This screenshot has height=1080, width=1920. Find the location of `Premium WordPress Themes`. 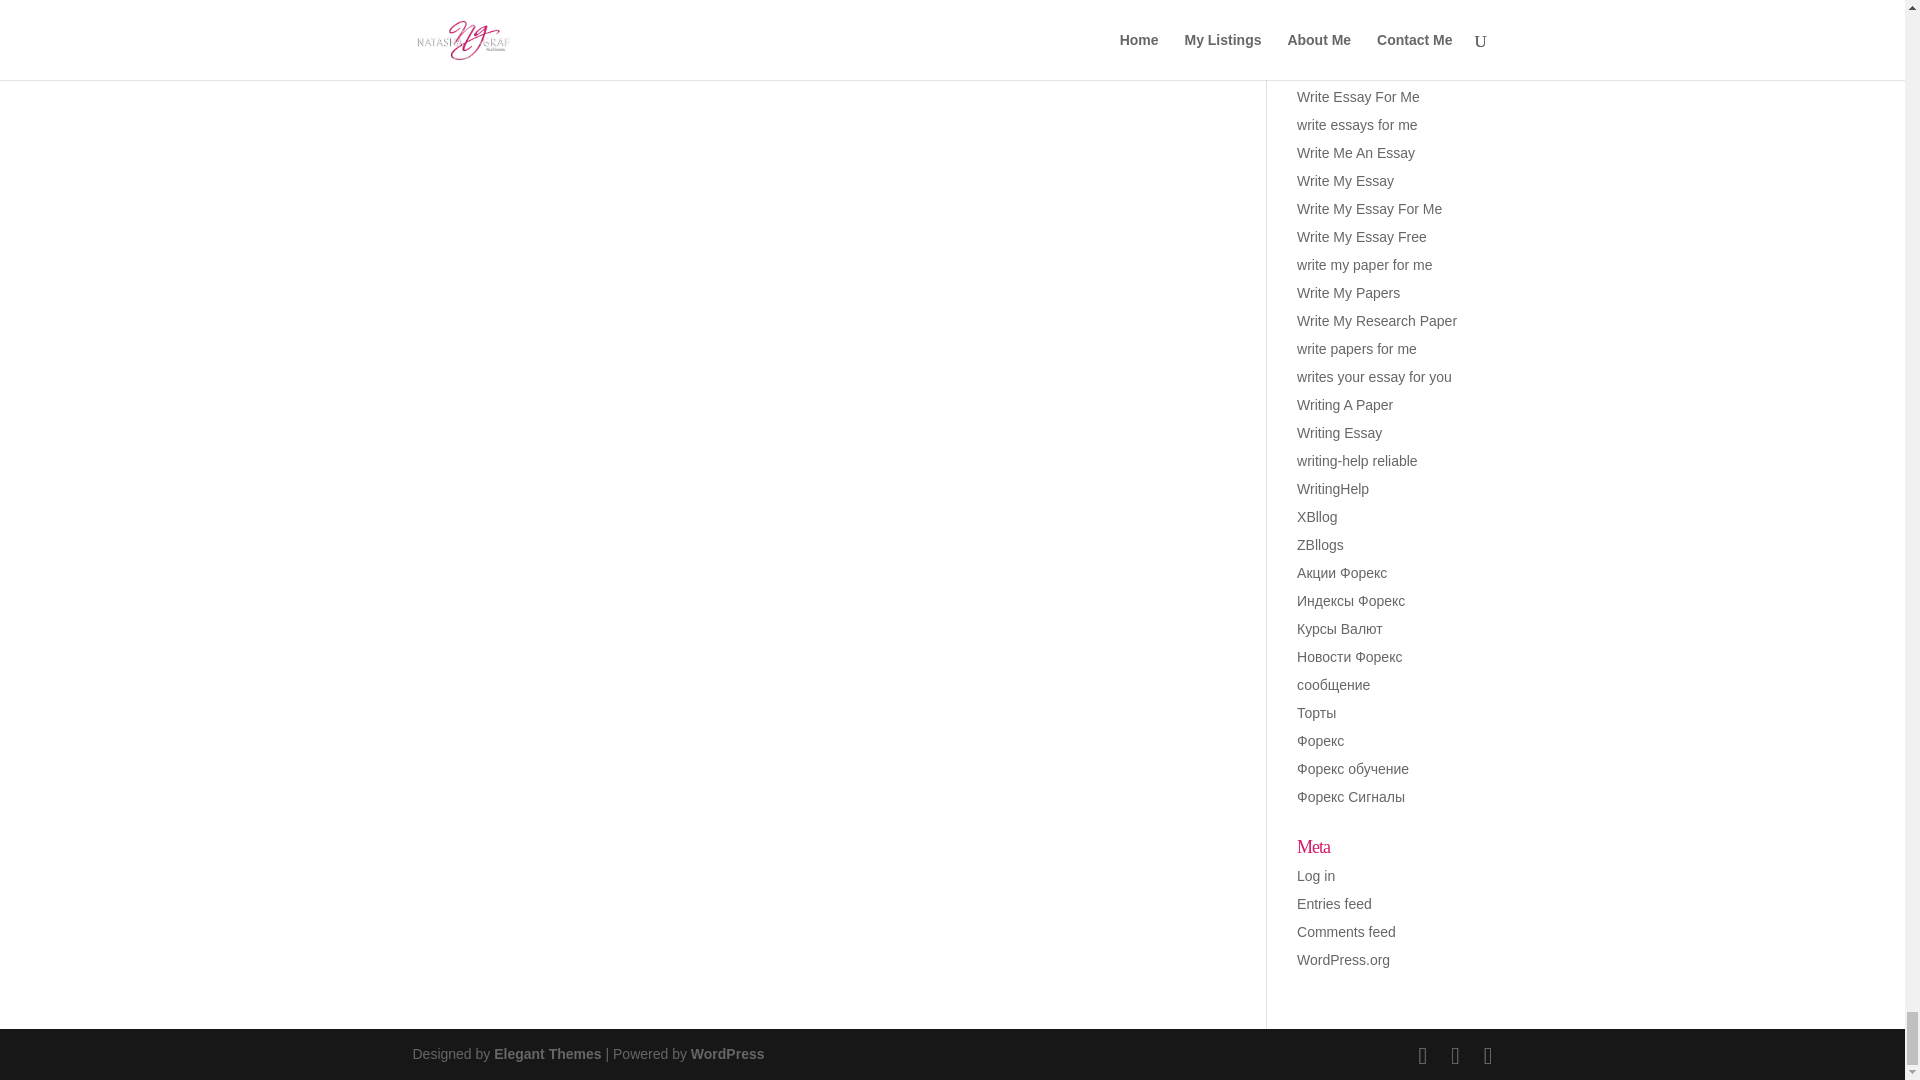

Premium WordPress Themes is located at coordinates (546, 1054).